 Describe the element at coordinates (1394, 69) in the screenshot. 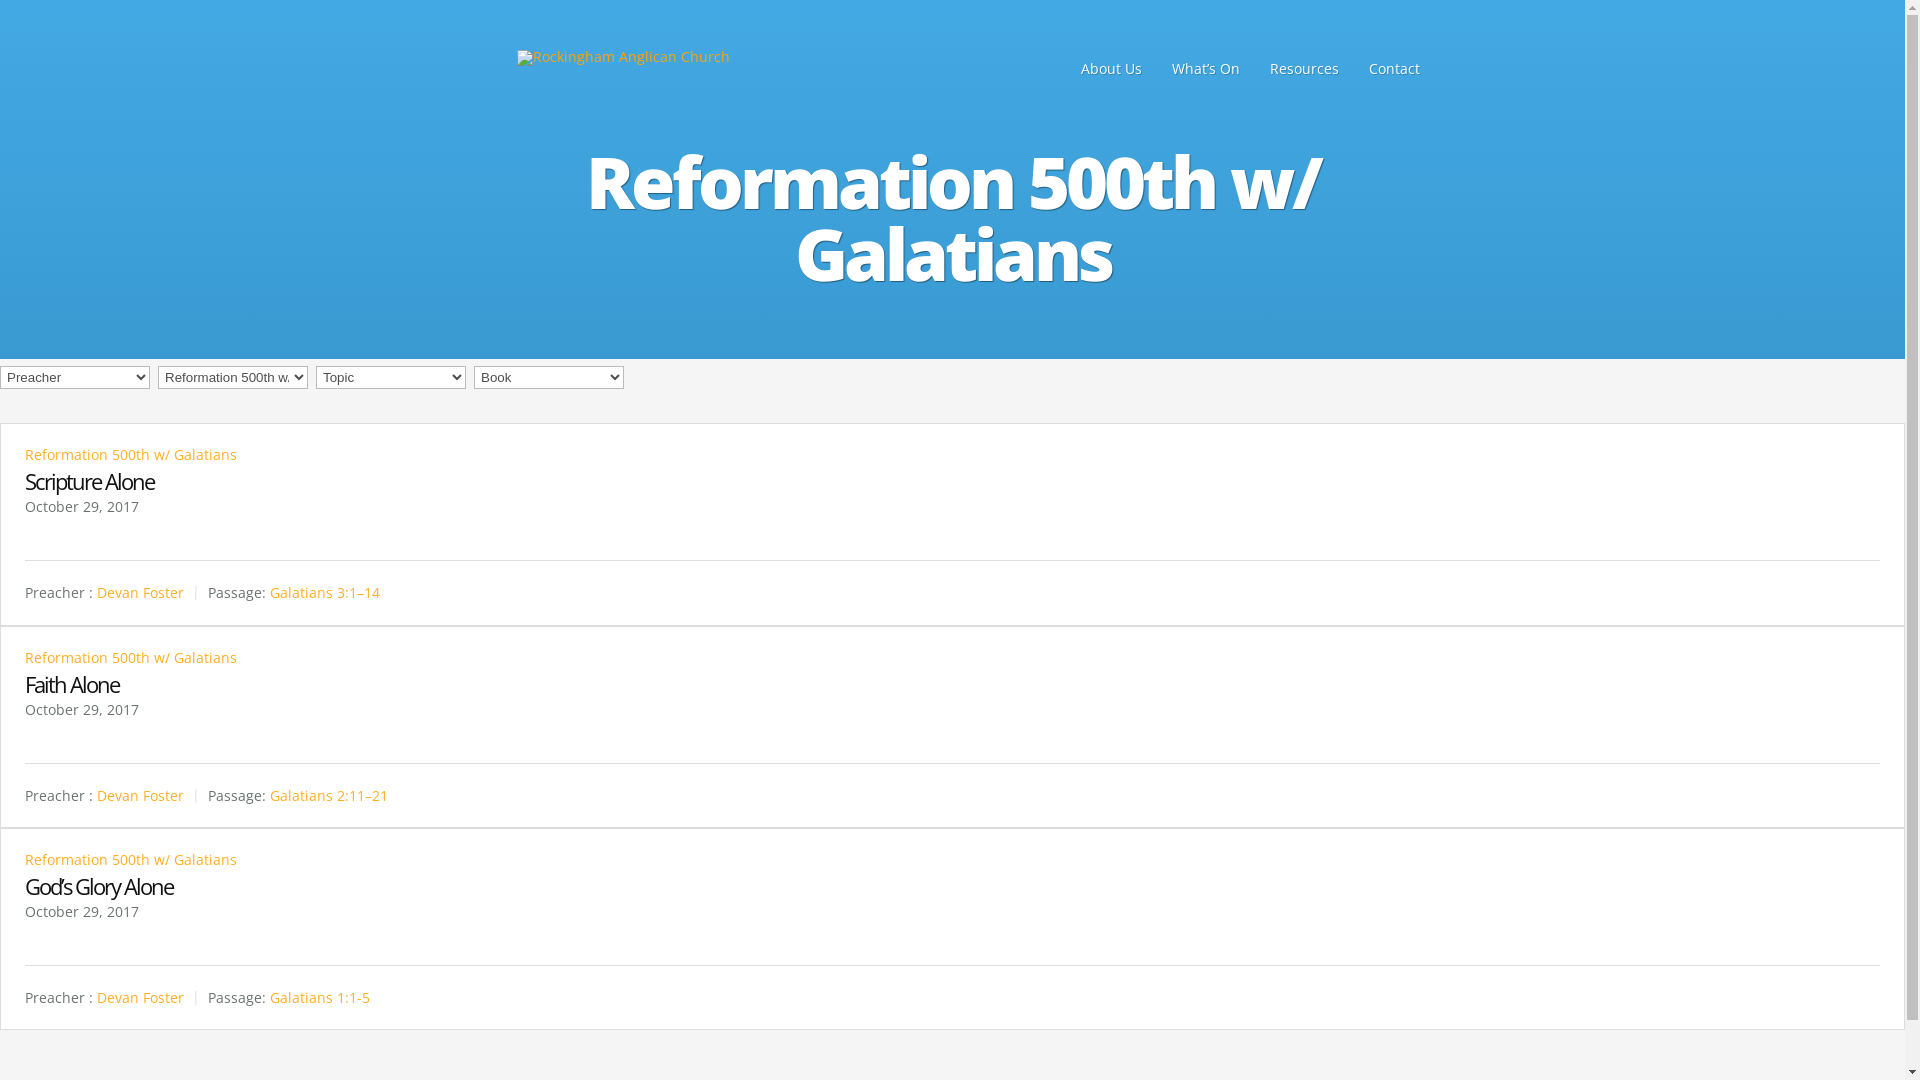

I see `Contact` at that location.